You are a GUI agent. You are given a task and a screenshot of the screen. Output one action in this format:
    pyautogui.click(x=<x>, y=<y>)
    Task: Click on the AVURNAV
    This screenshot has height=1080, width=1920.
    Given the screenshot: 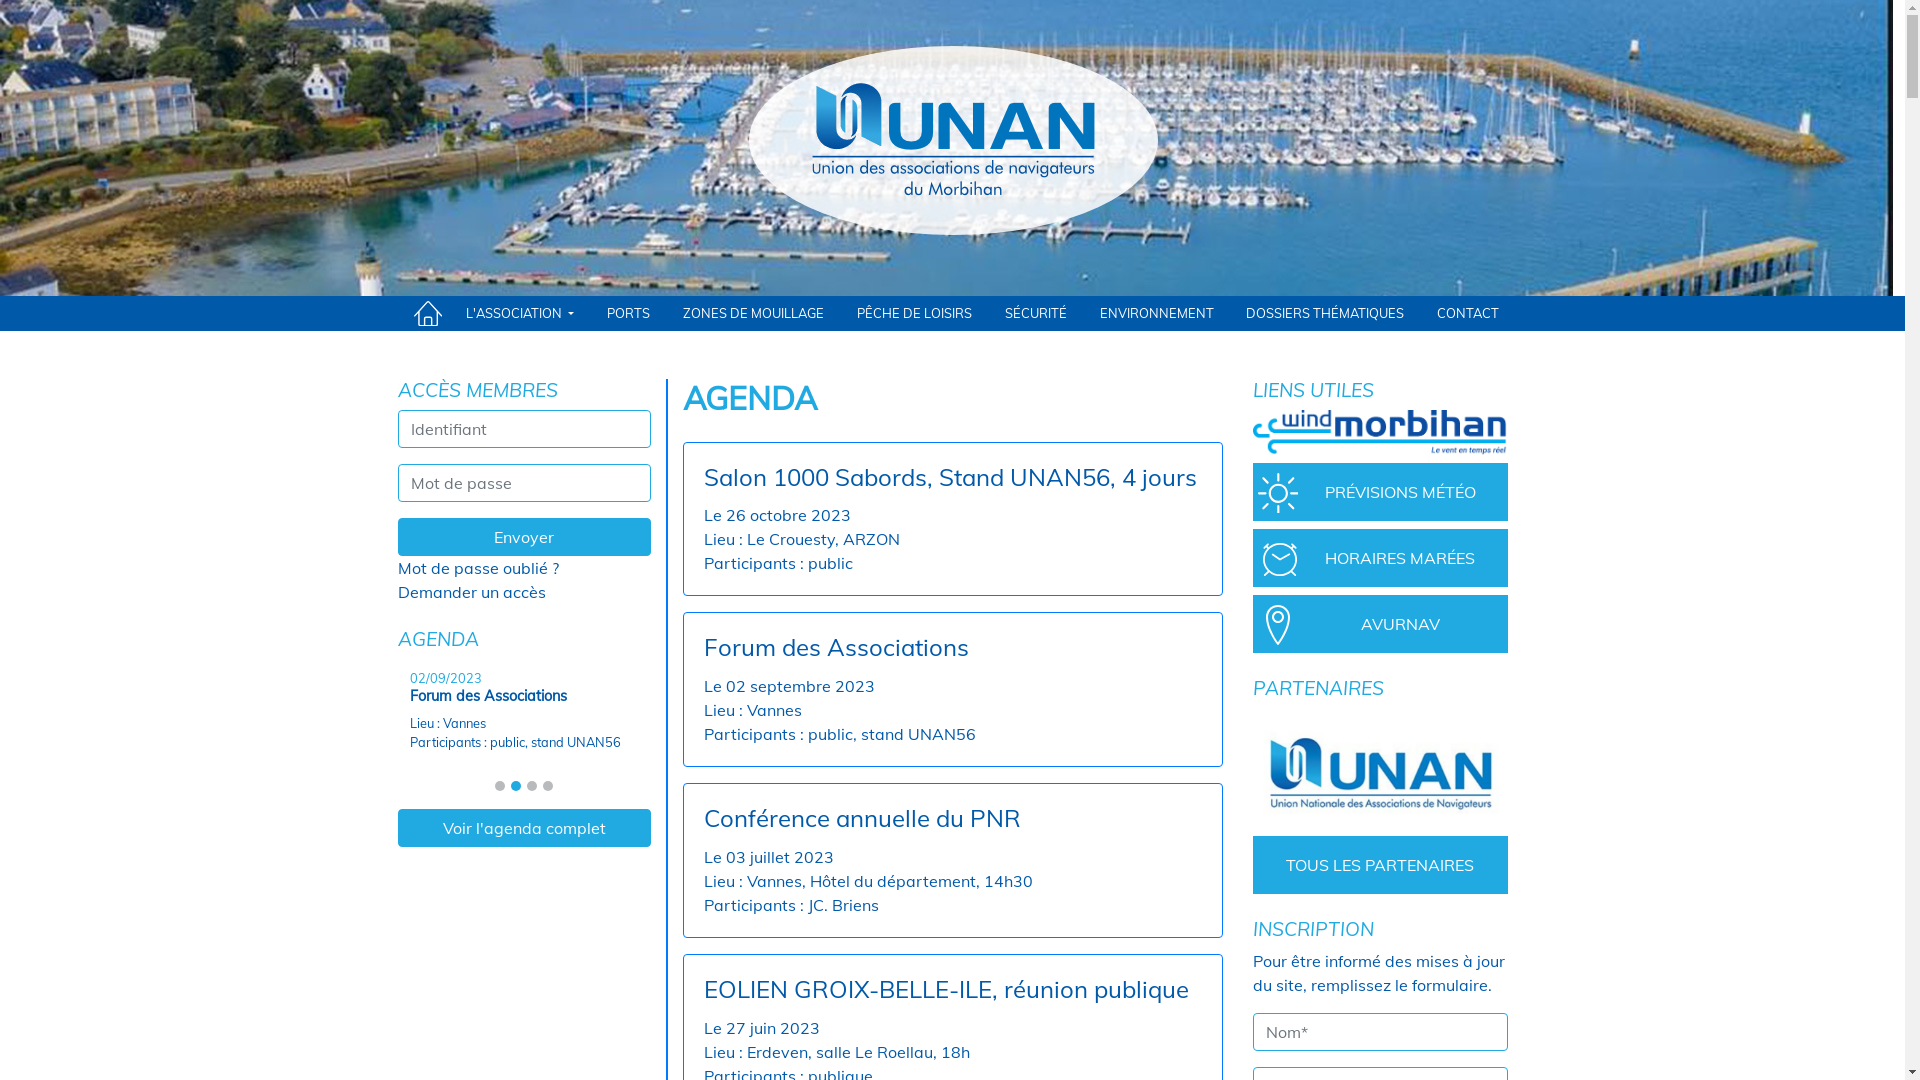 What is the action you would take?
    pyautogui.click(x=1380, y=624)
    